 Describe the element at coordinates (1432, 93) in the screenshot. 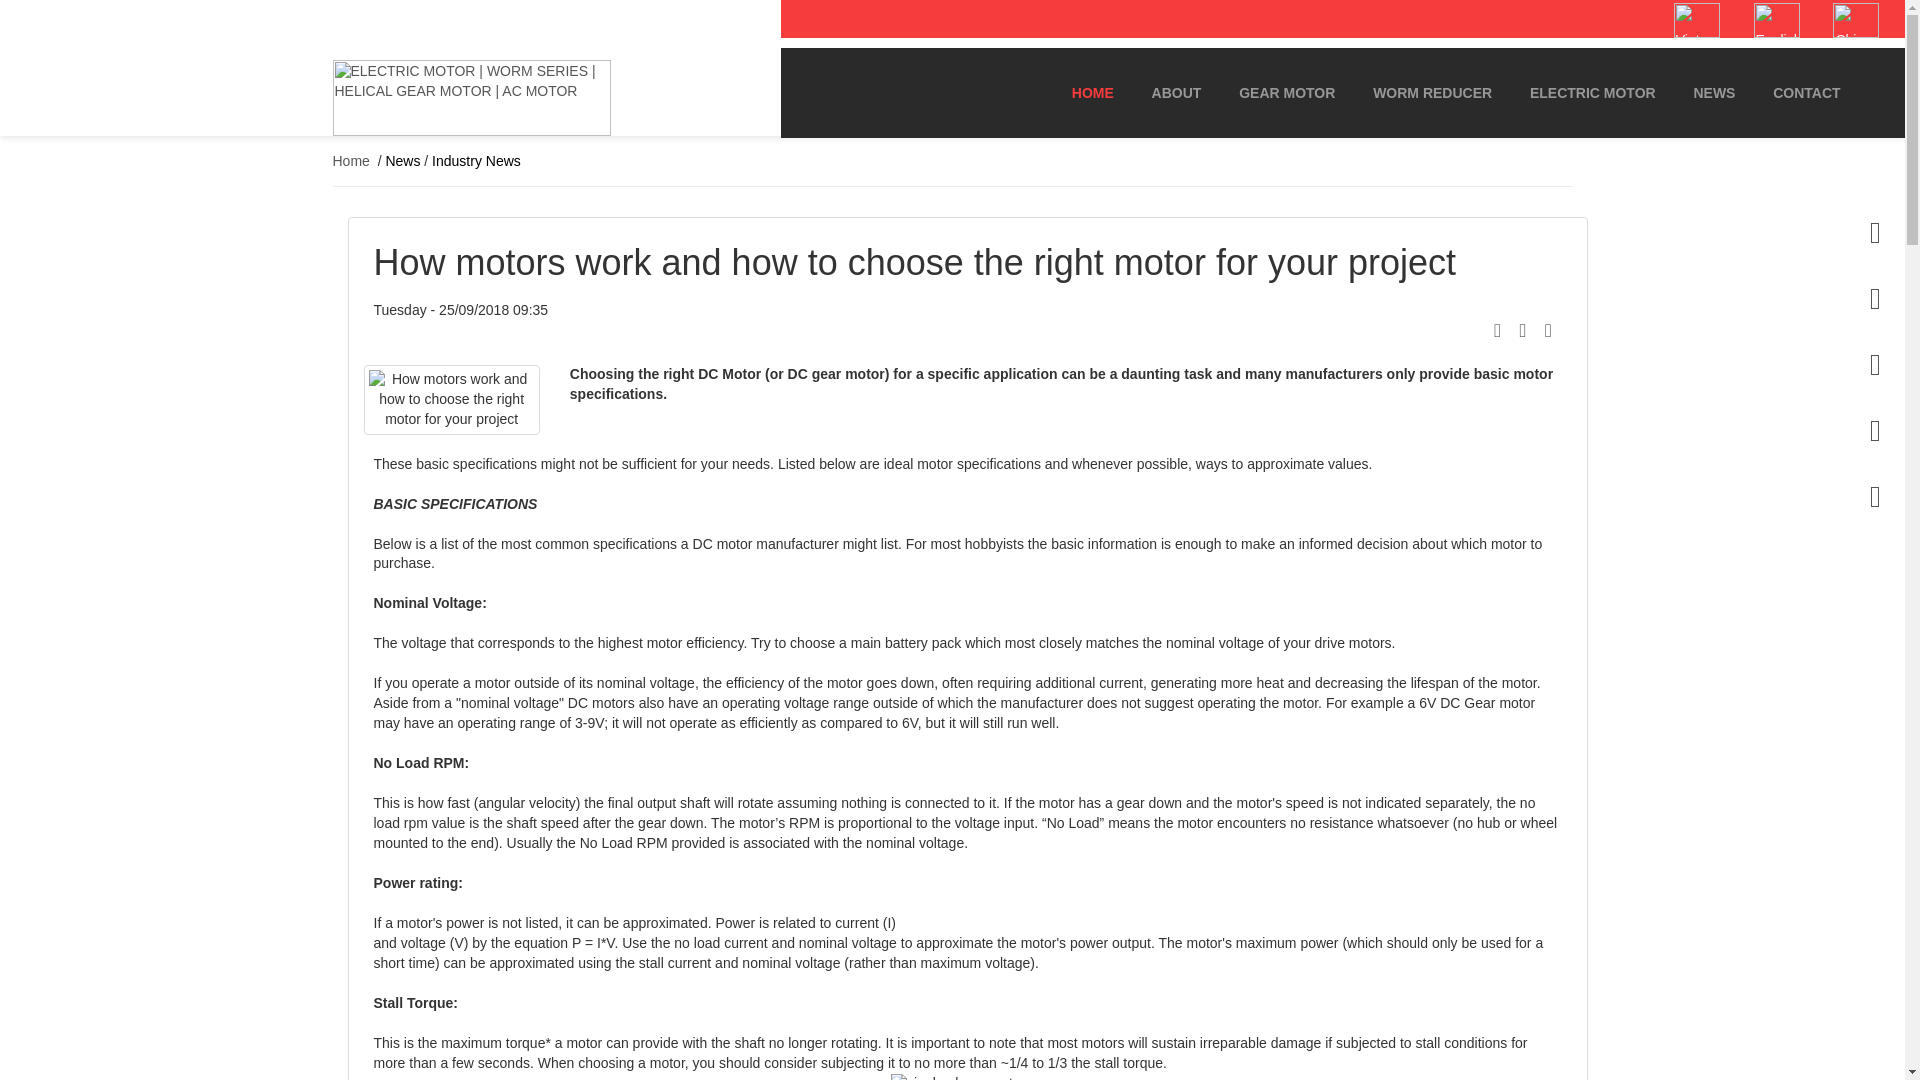

I see `WORM REDUCER` at that location.